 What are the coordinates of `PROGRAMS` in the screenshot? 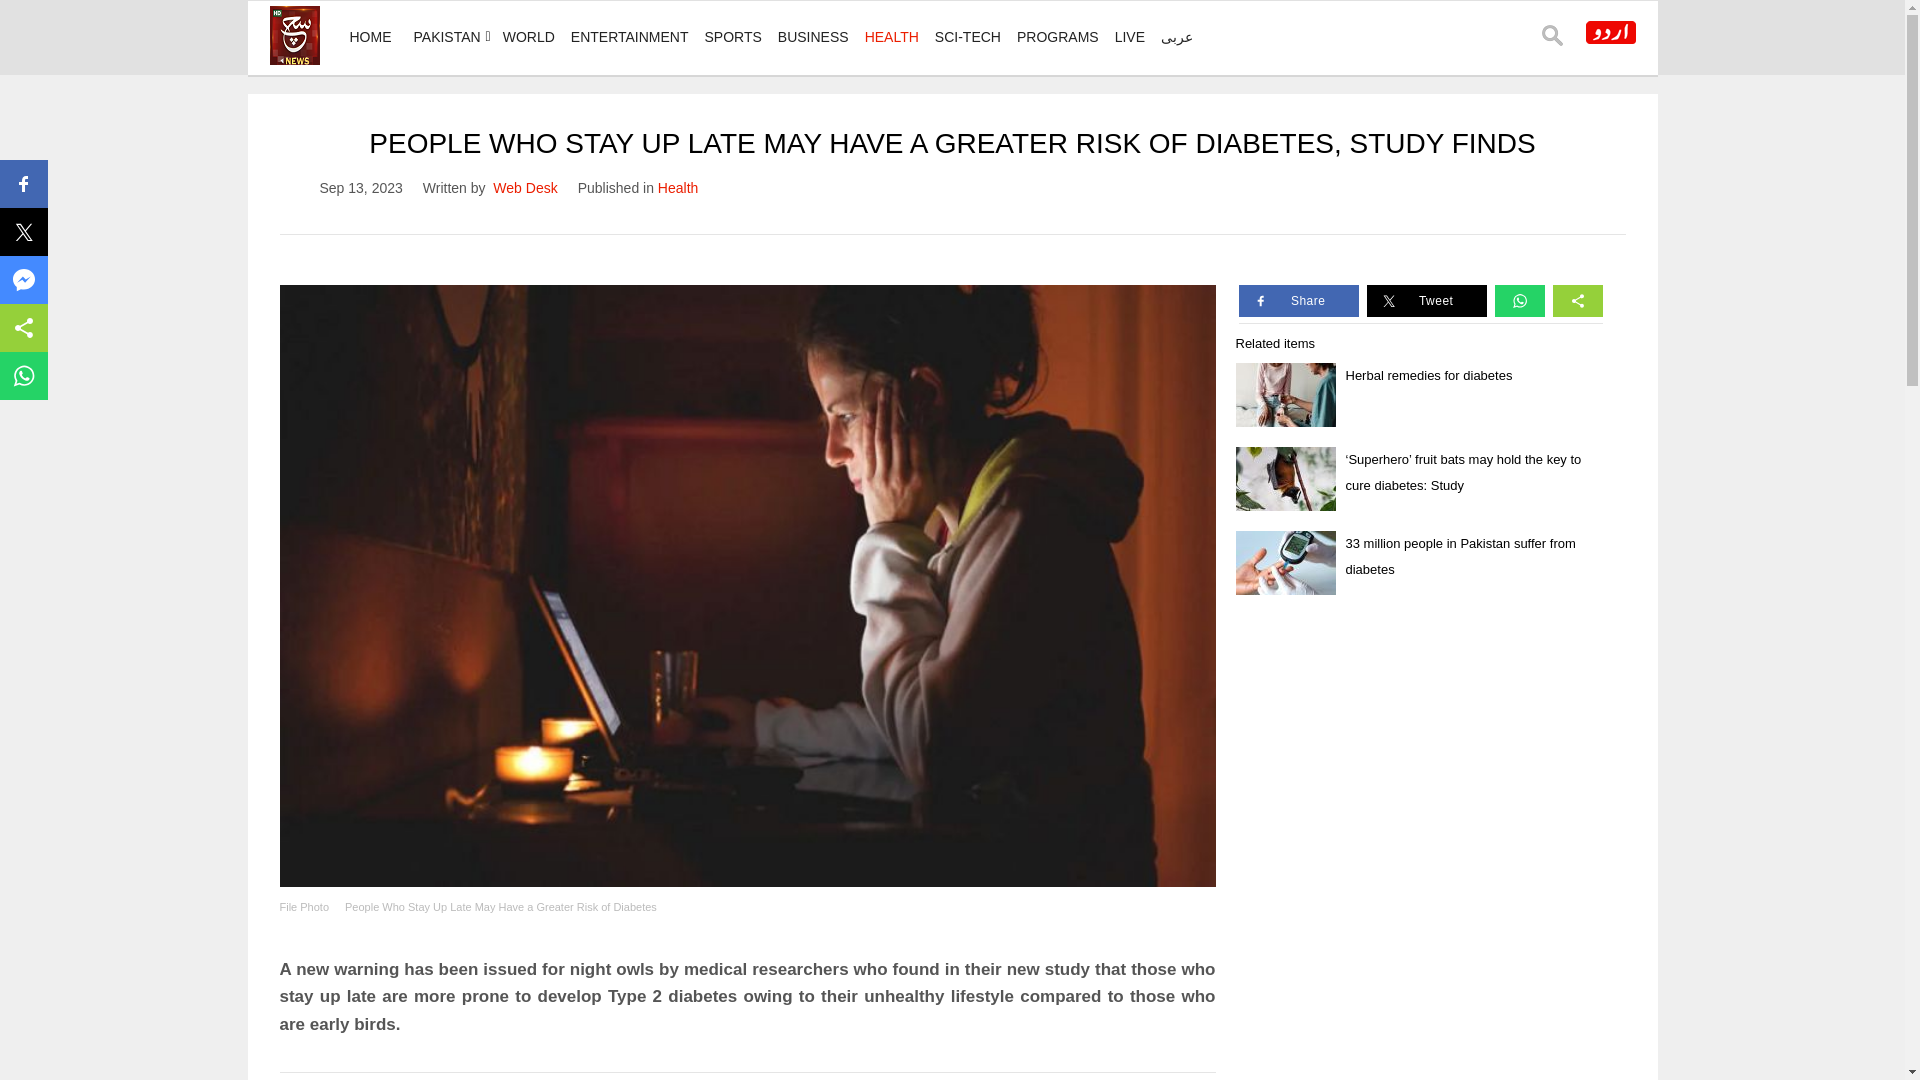 It's located at (1058, 37).